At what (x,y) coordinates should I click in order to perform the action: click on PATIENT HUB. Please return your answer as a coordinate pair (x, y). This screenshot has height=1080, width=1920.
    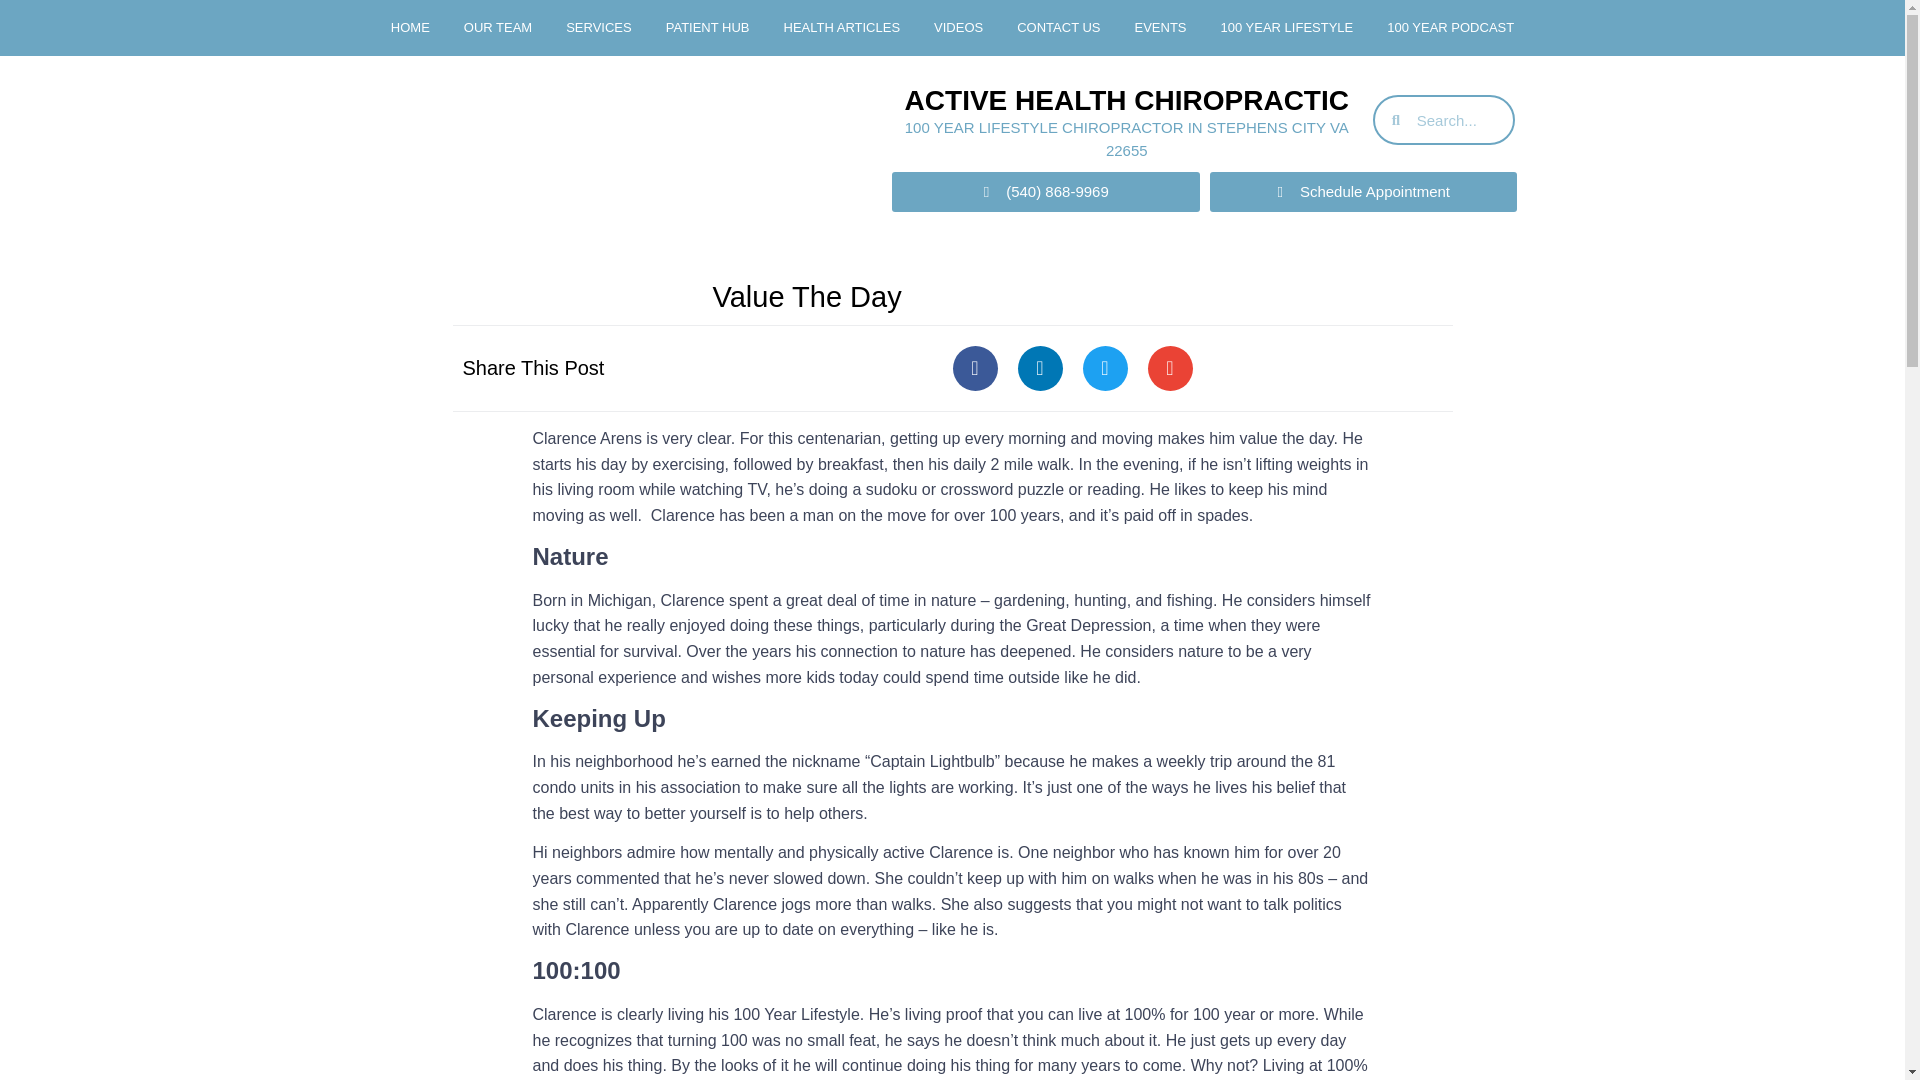
    Looking at the image, I should click on (707, 28).